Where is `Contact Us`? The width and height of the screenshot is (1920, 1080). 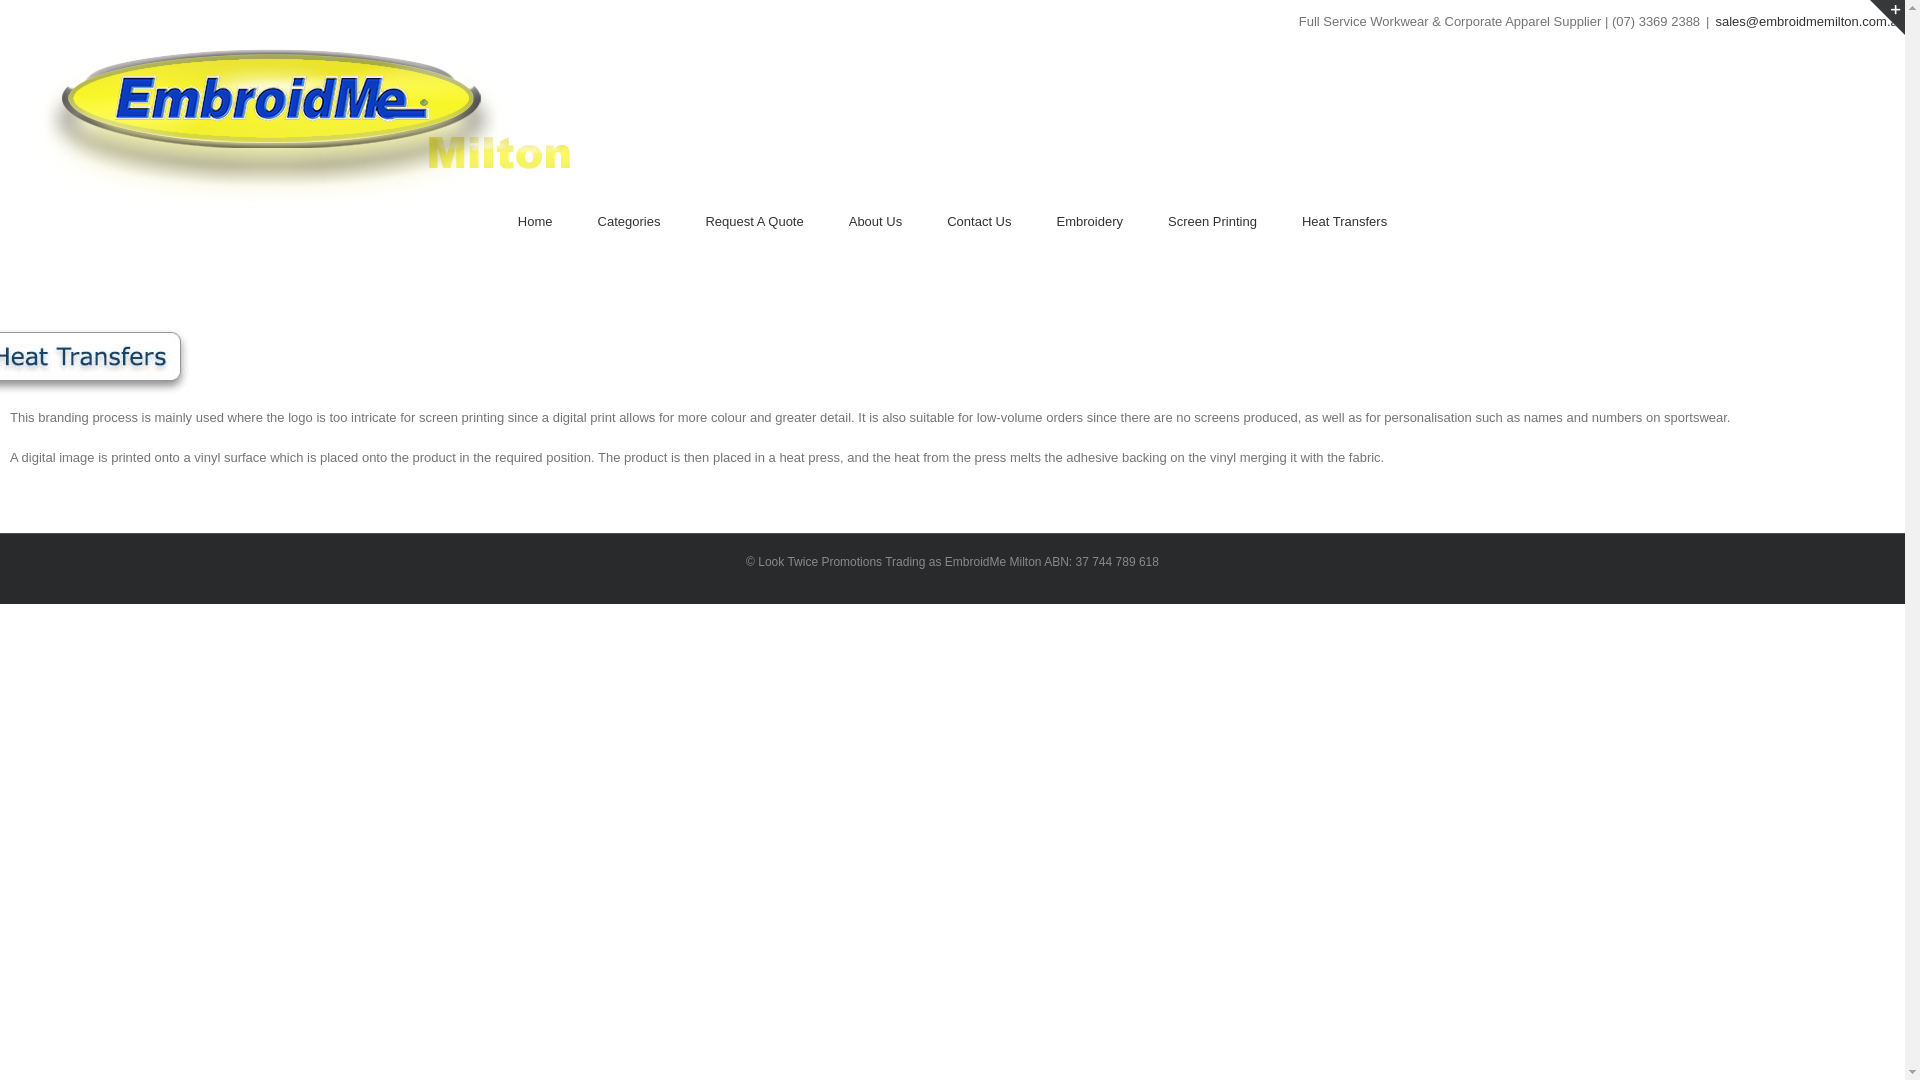
Contact Us is located at coordinates (979, 222).